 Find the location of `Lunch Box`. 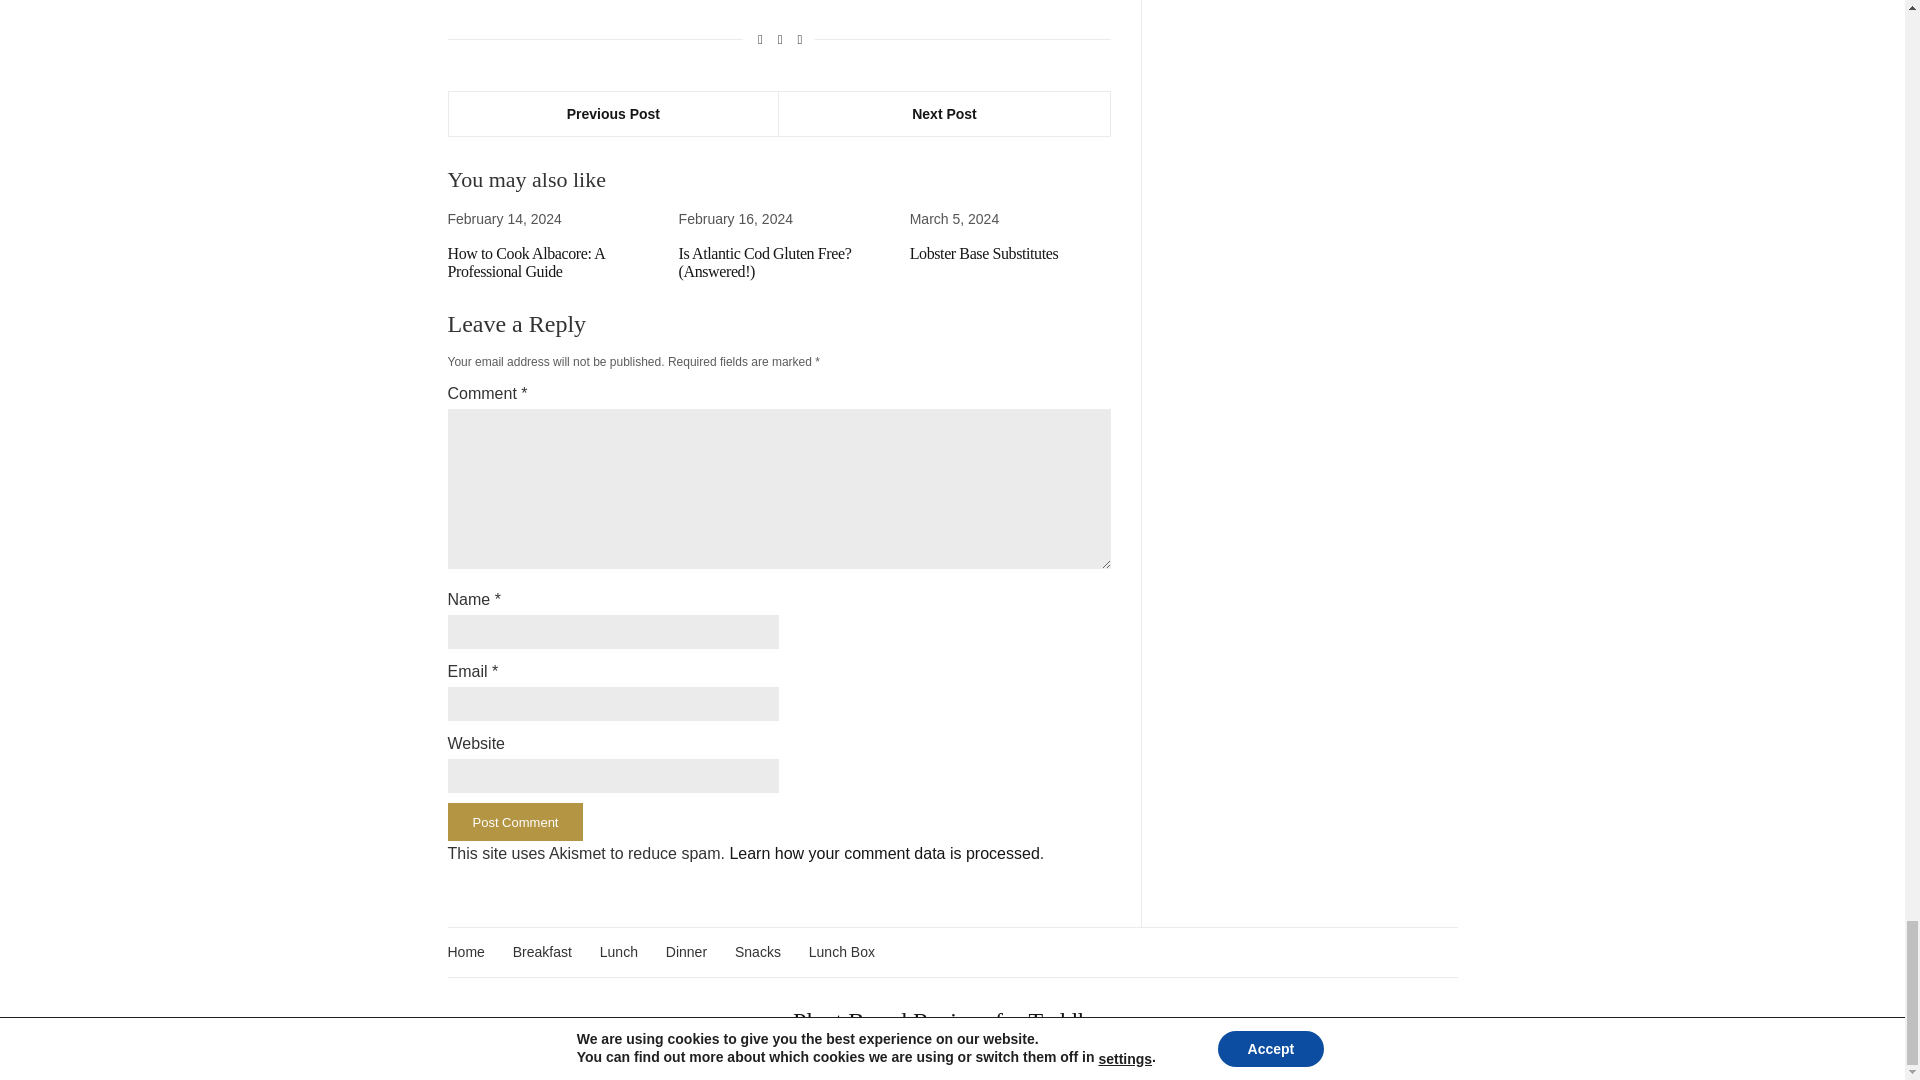

Lunch Box is located at coordinates (842, 952).